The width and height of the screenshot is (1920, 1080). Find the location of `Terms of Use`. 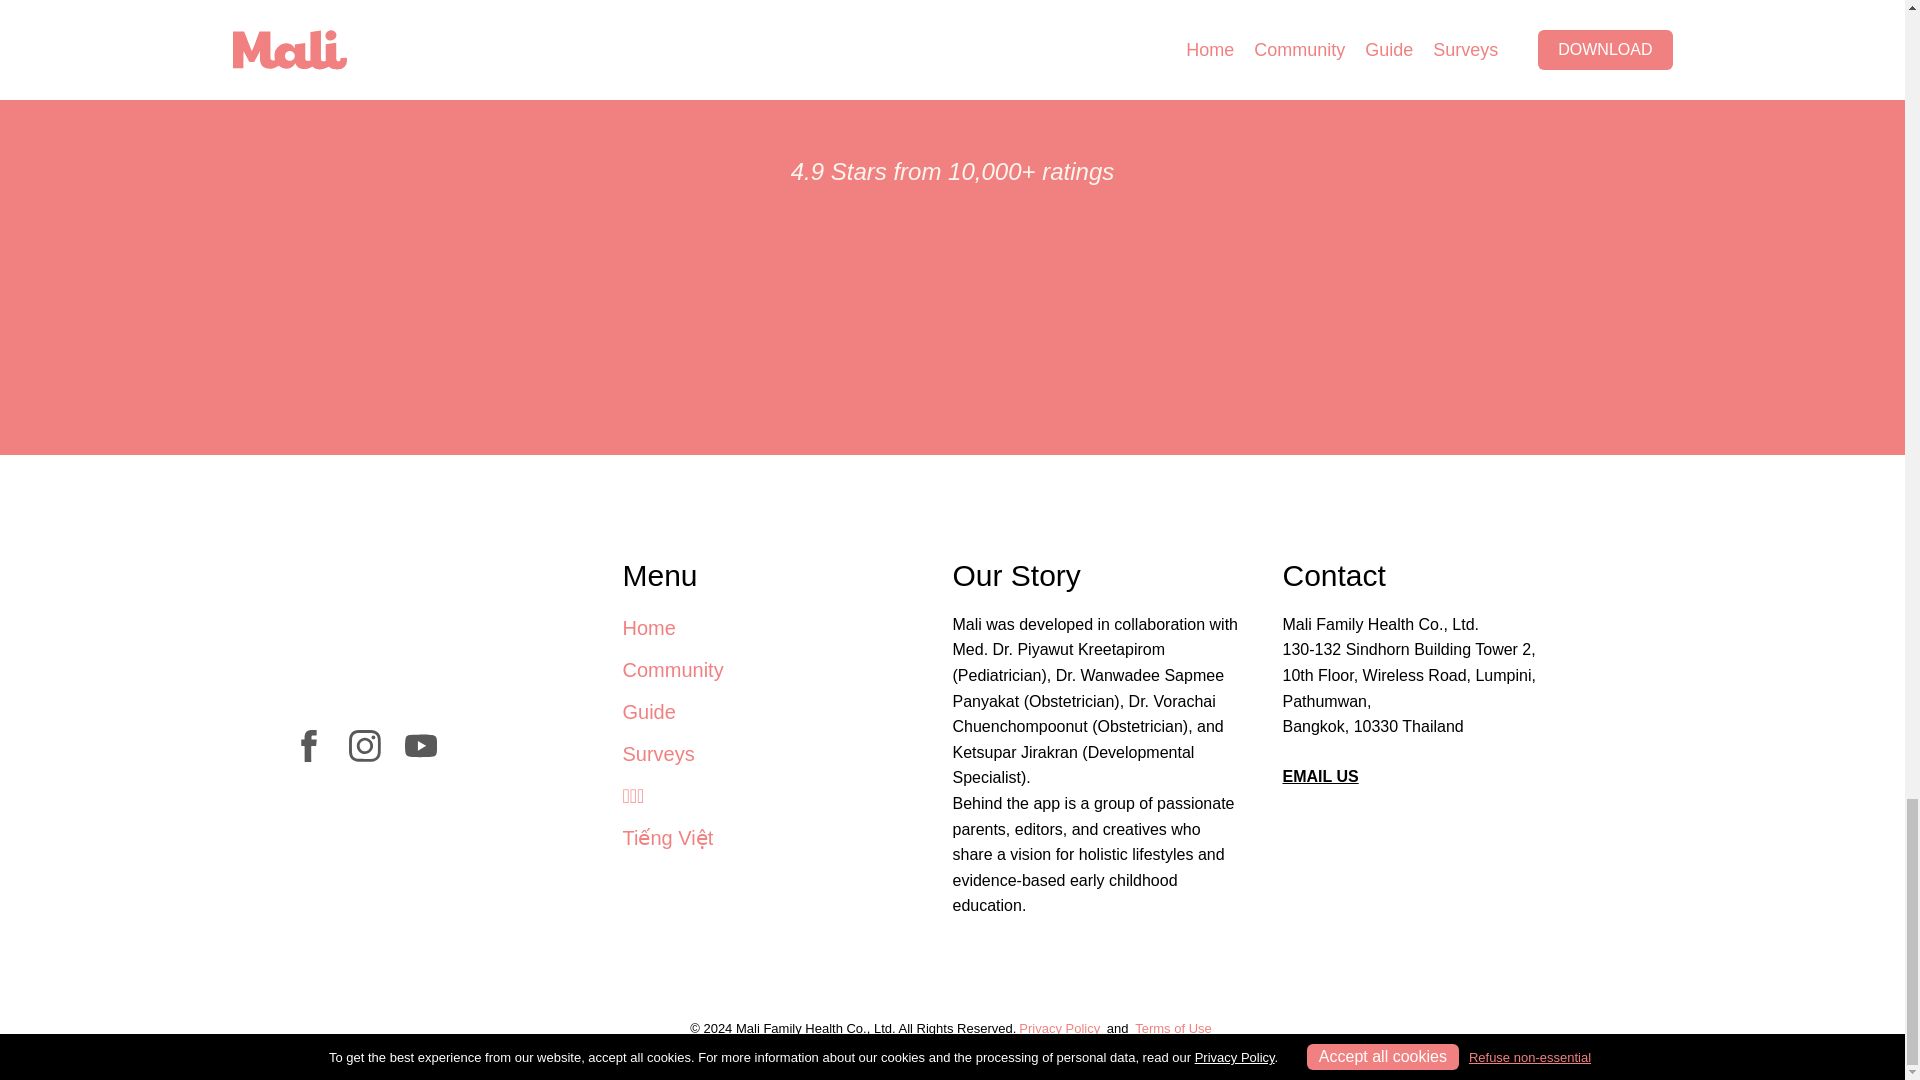

Terms of Use is located at coordinates (1174, 1028).